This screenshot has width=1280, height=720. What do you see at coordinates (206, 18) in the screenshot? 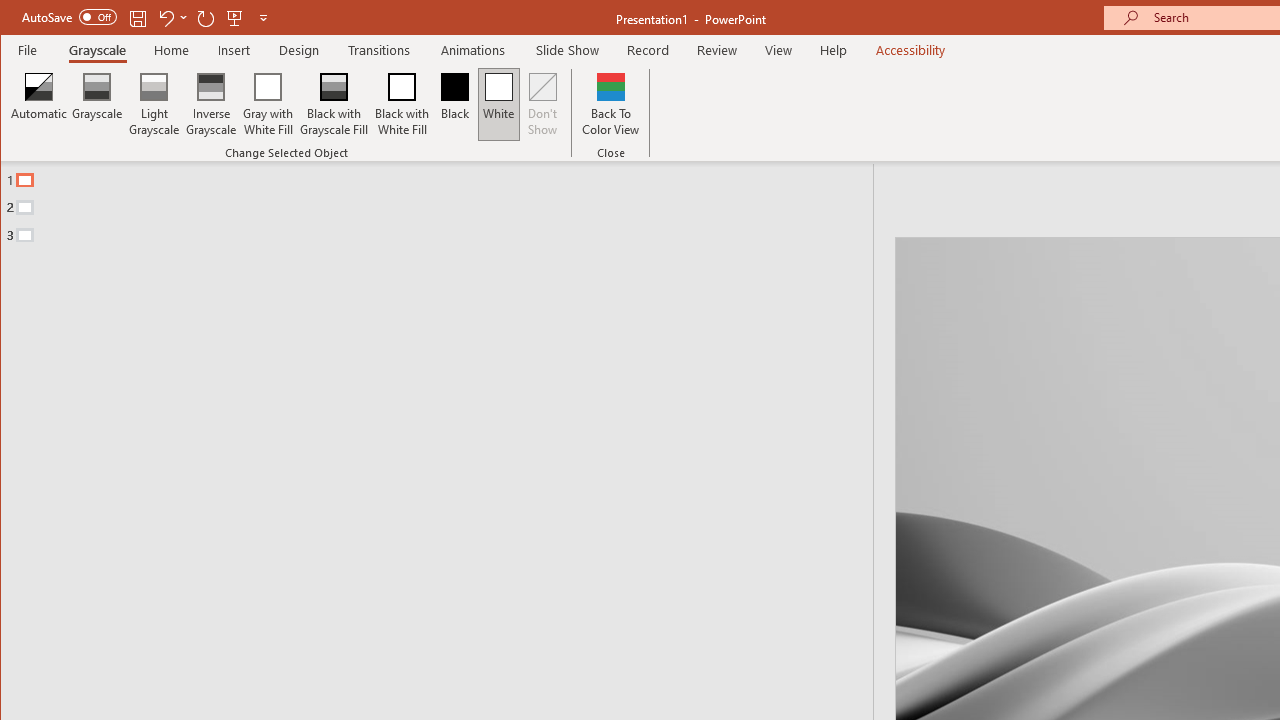
I see `Redo` at bounding box center [206, 18].